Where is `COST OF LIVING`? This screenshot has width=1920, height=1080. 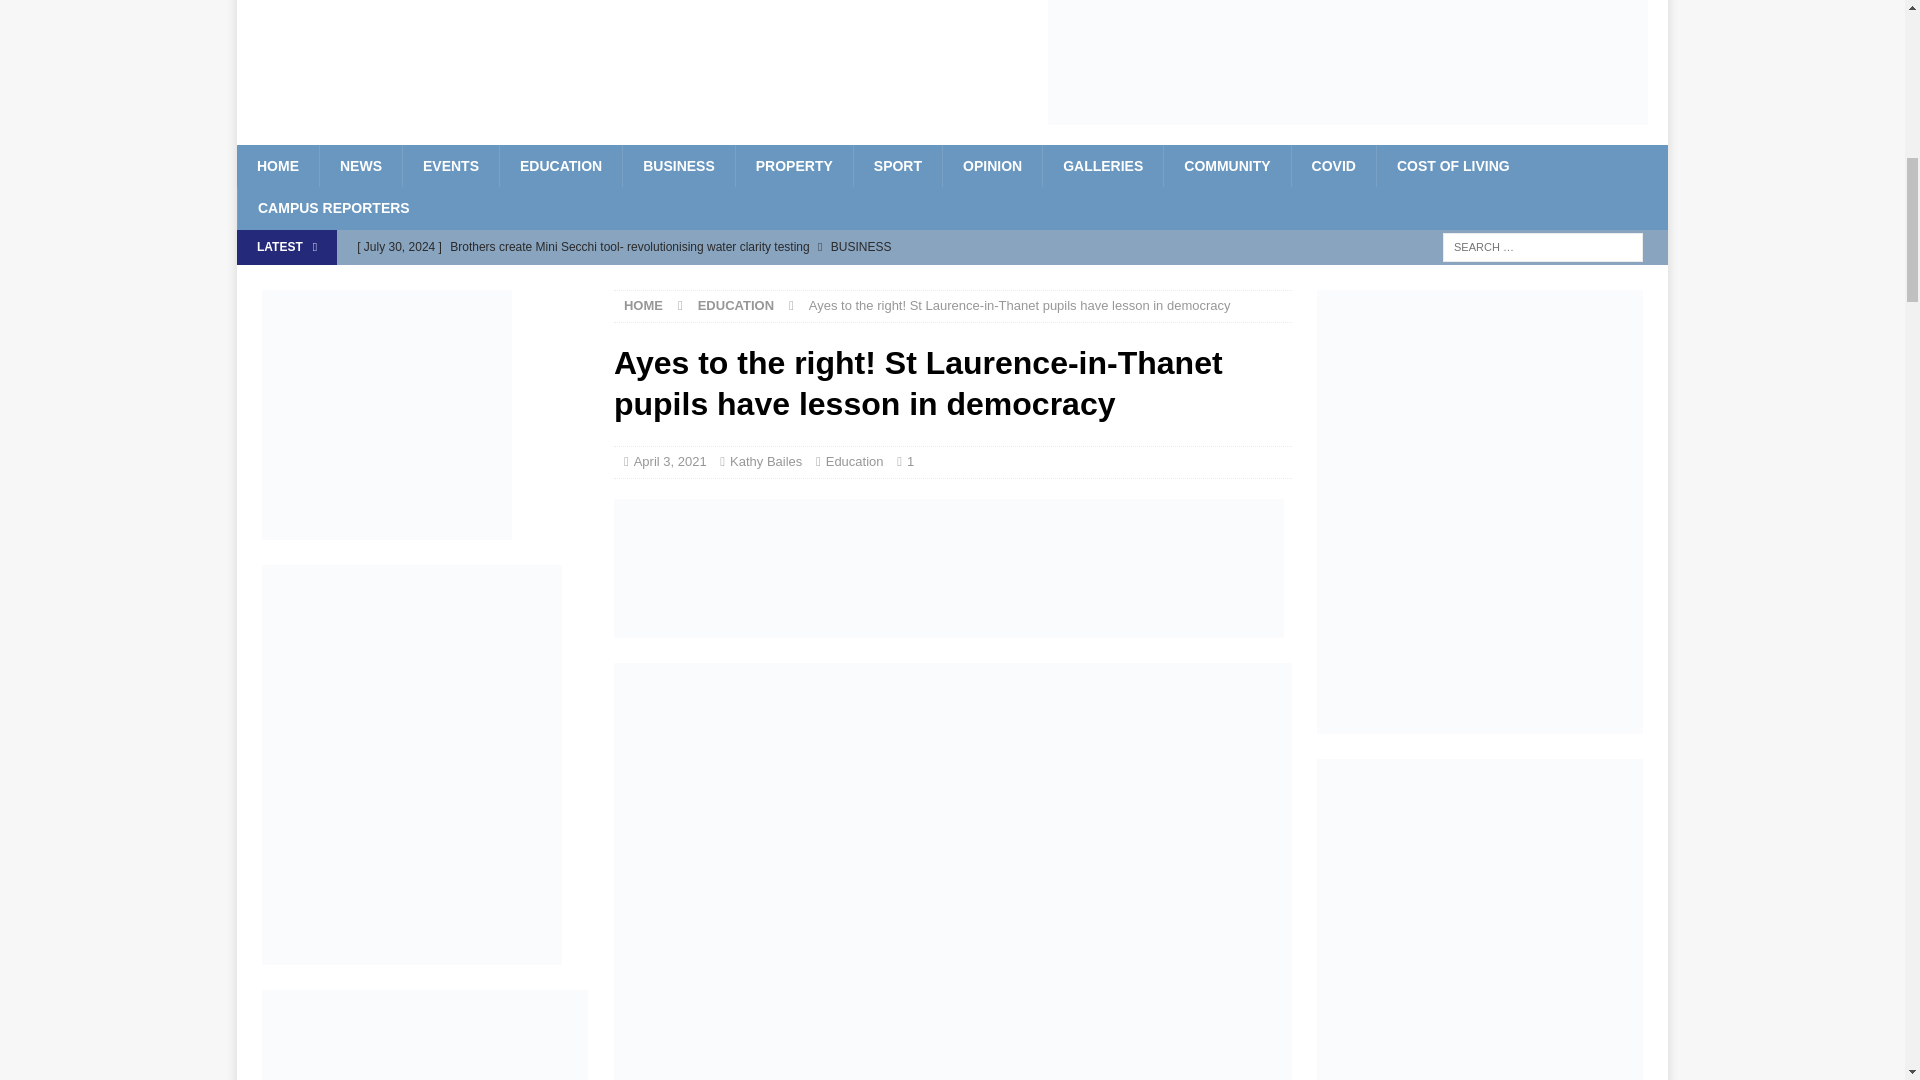
COST OF LIVING is located at coordinates (1453, 165).